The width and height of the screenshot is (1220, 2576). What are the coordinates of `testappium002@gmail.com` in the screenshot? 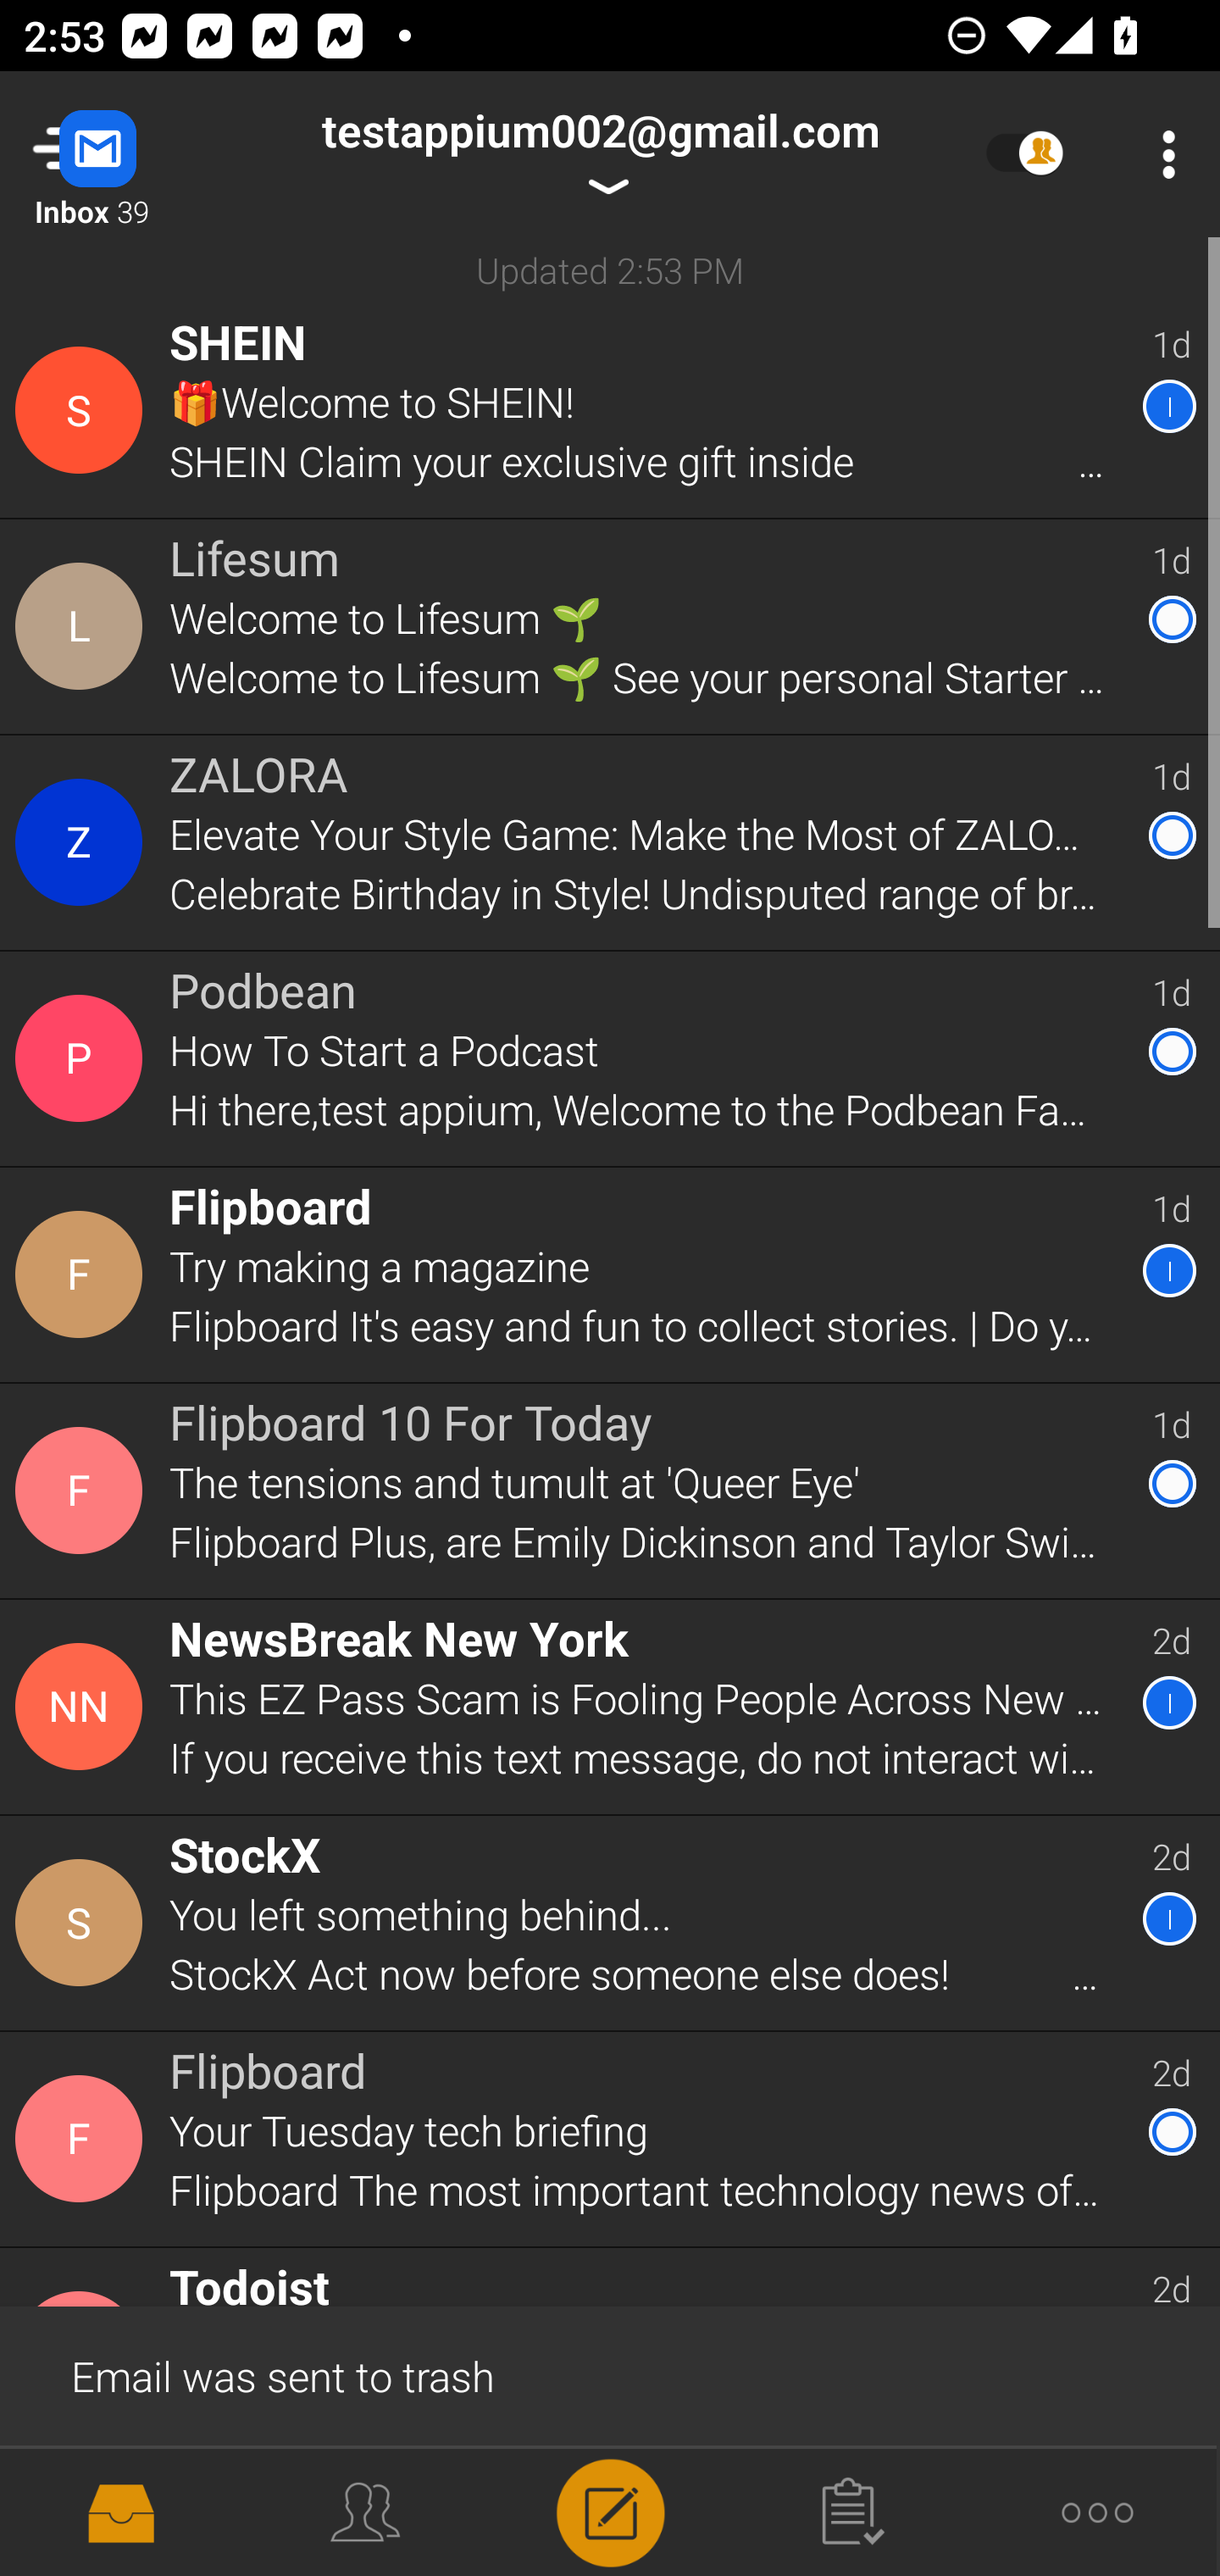 It's located at (600, 154).